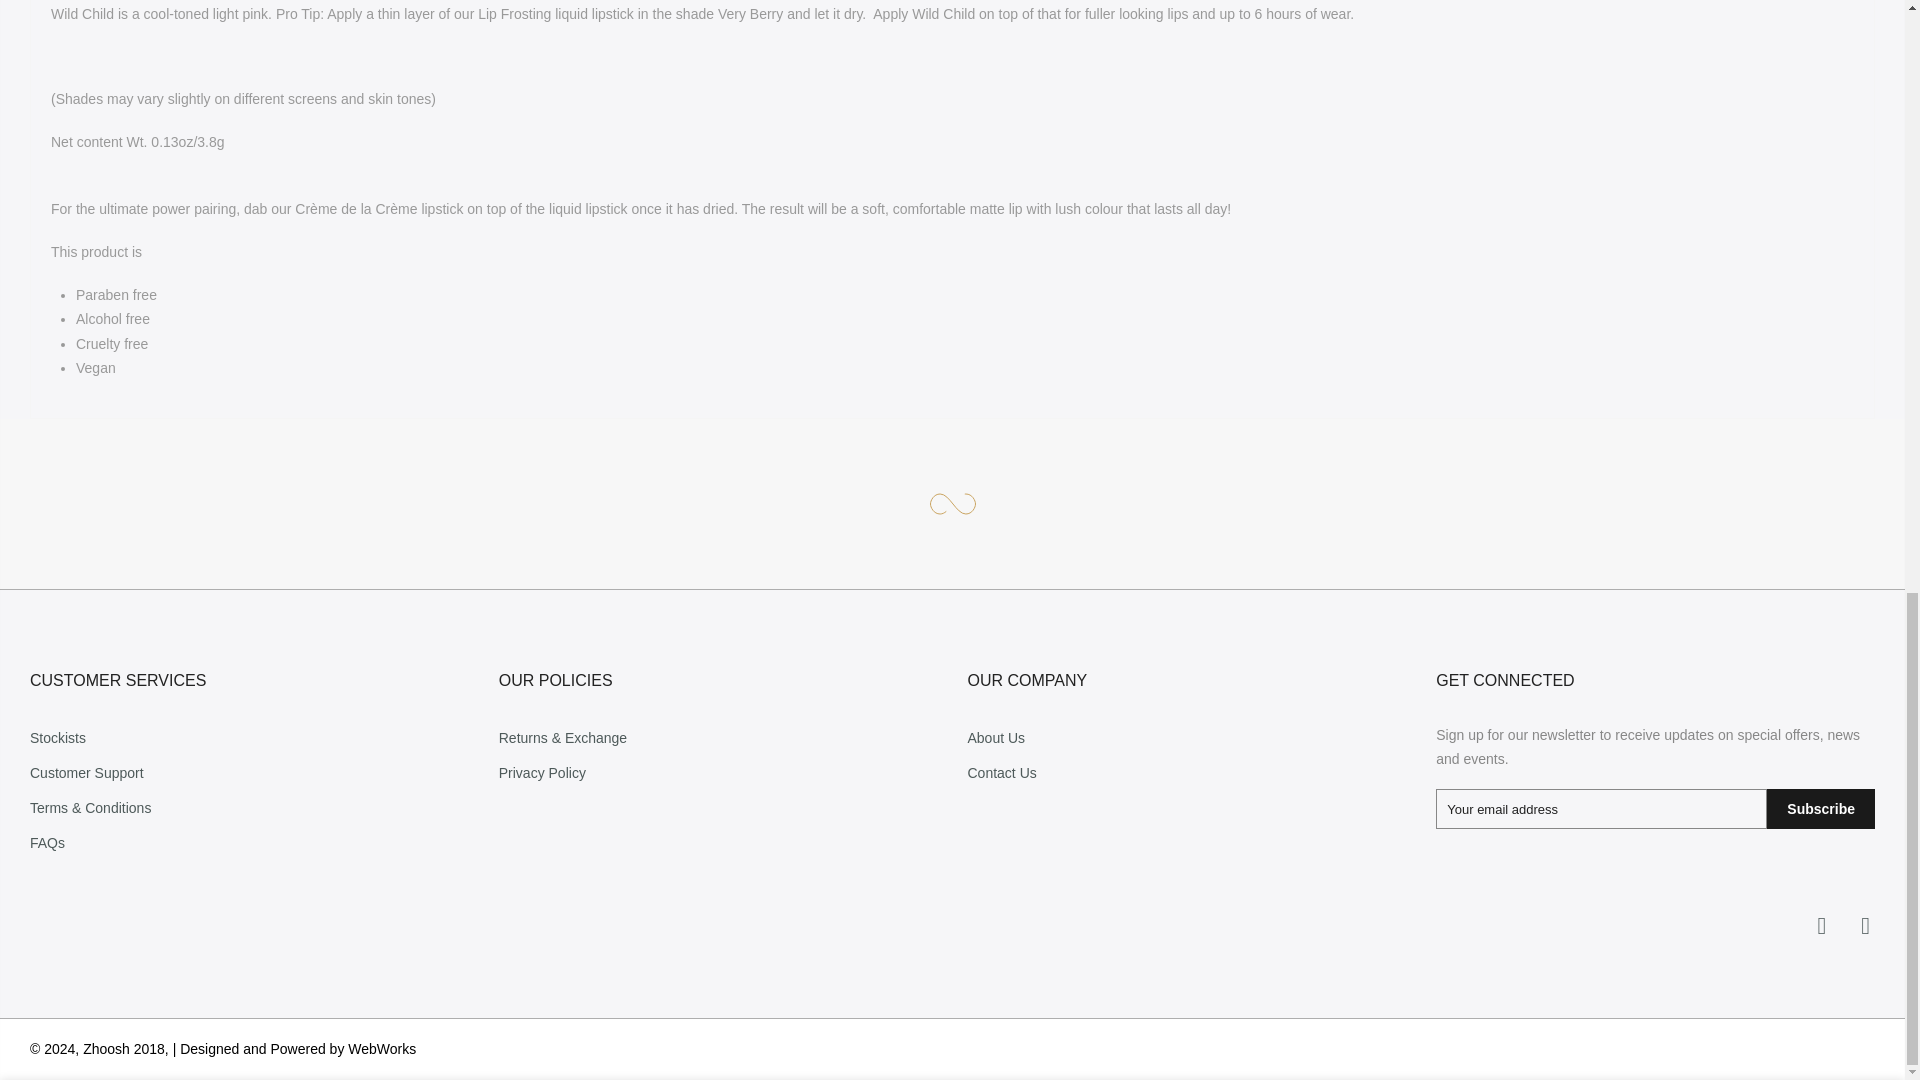  Describe the element at coordinates (996, 738) in the screenshot. I see `About Us` at that location.